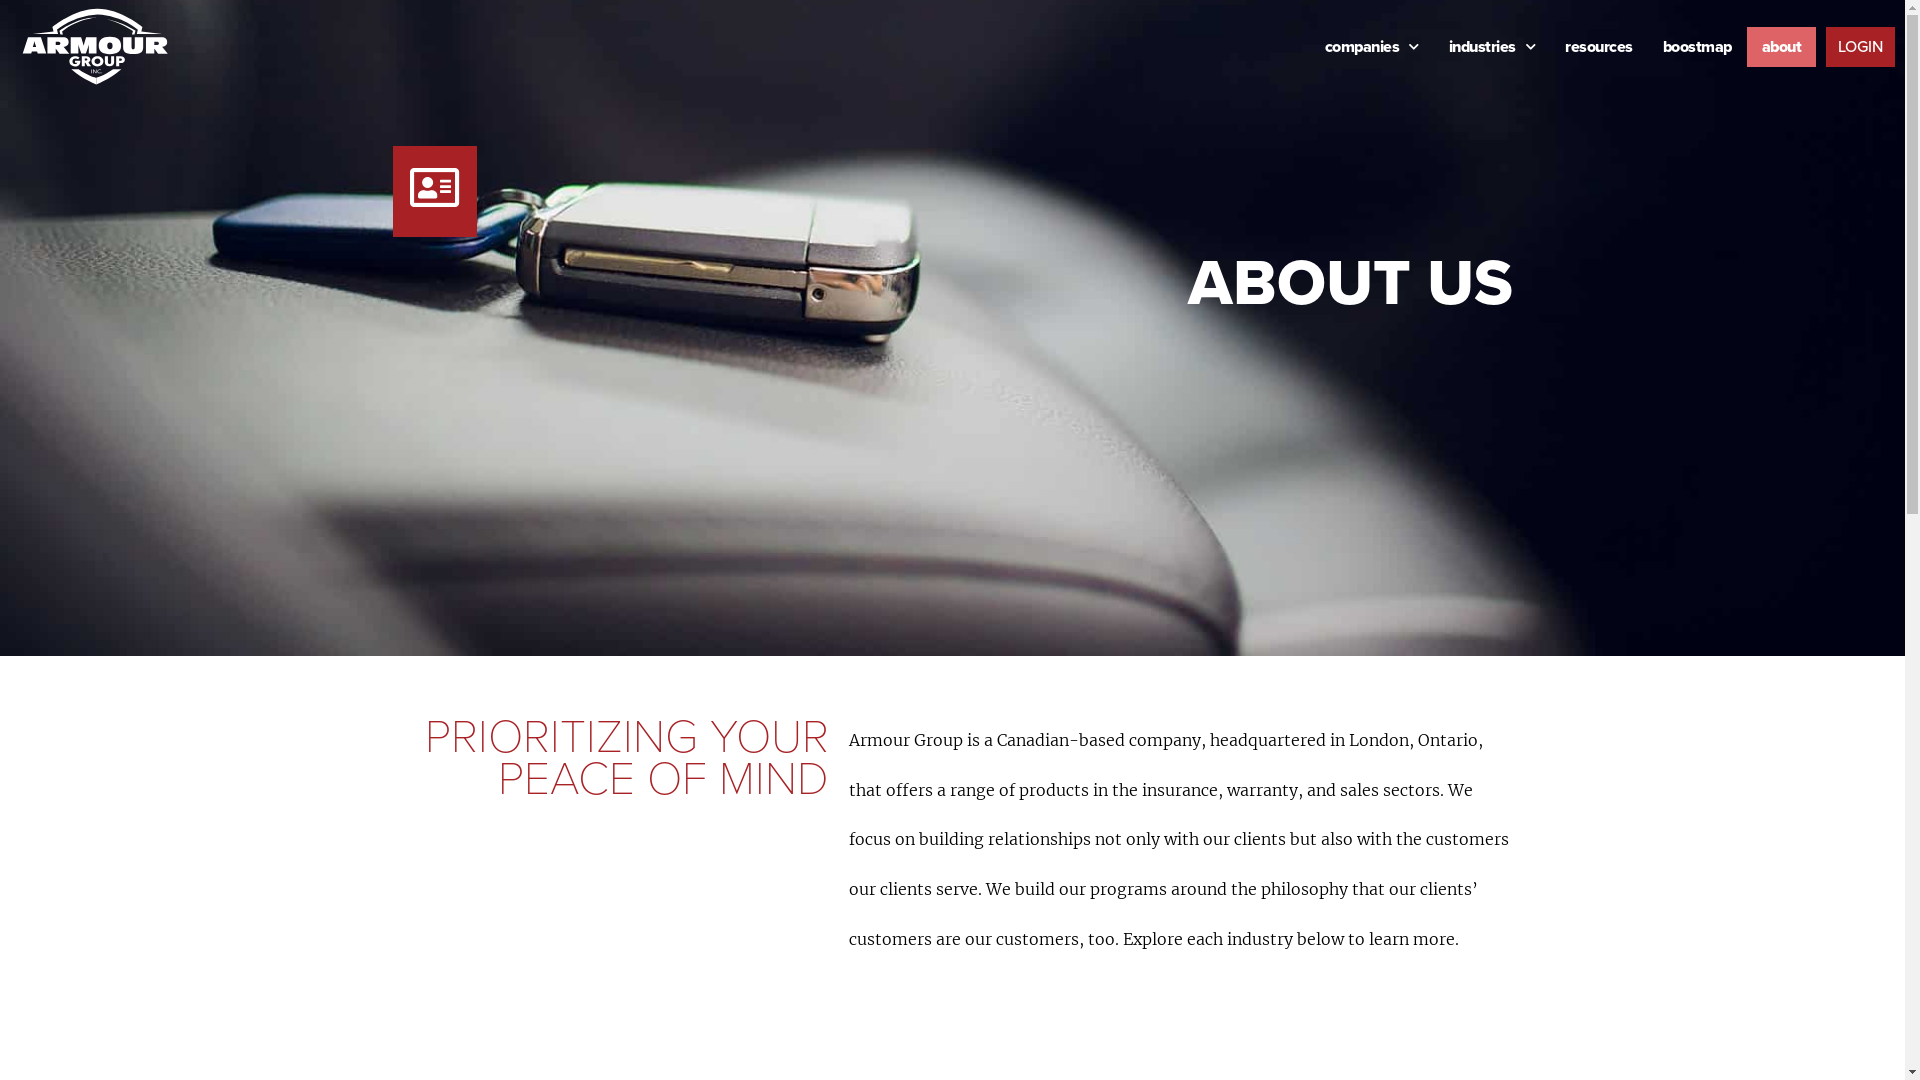  I want to click on armourgroup-logo-white, so click(95, 46).